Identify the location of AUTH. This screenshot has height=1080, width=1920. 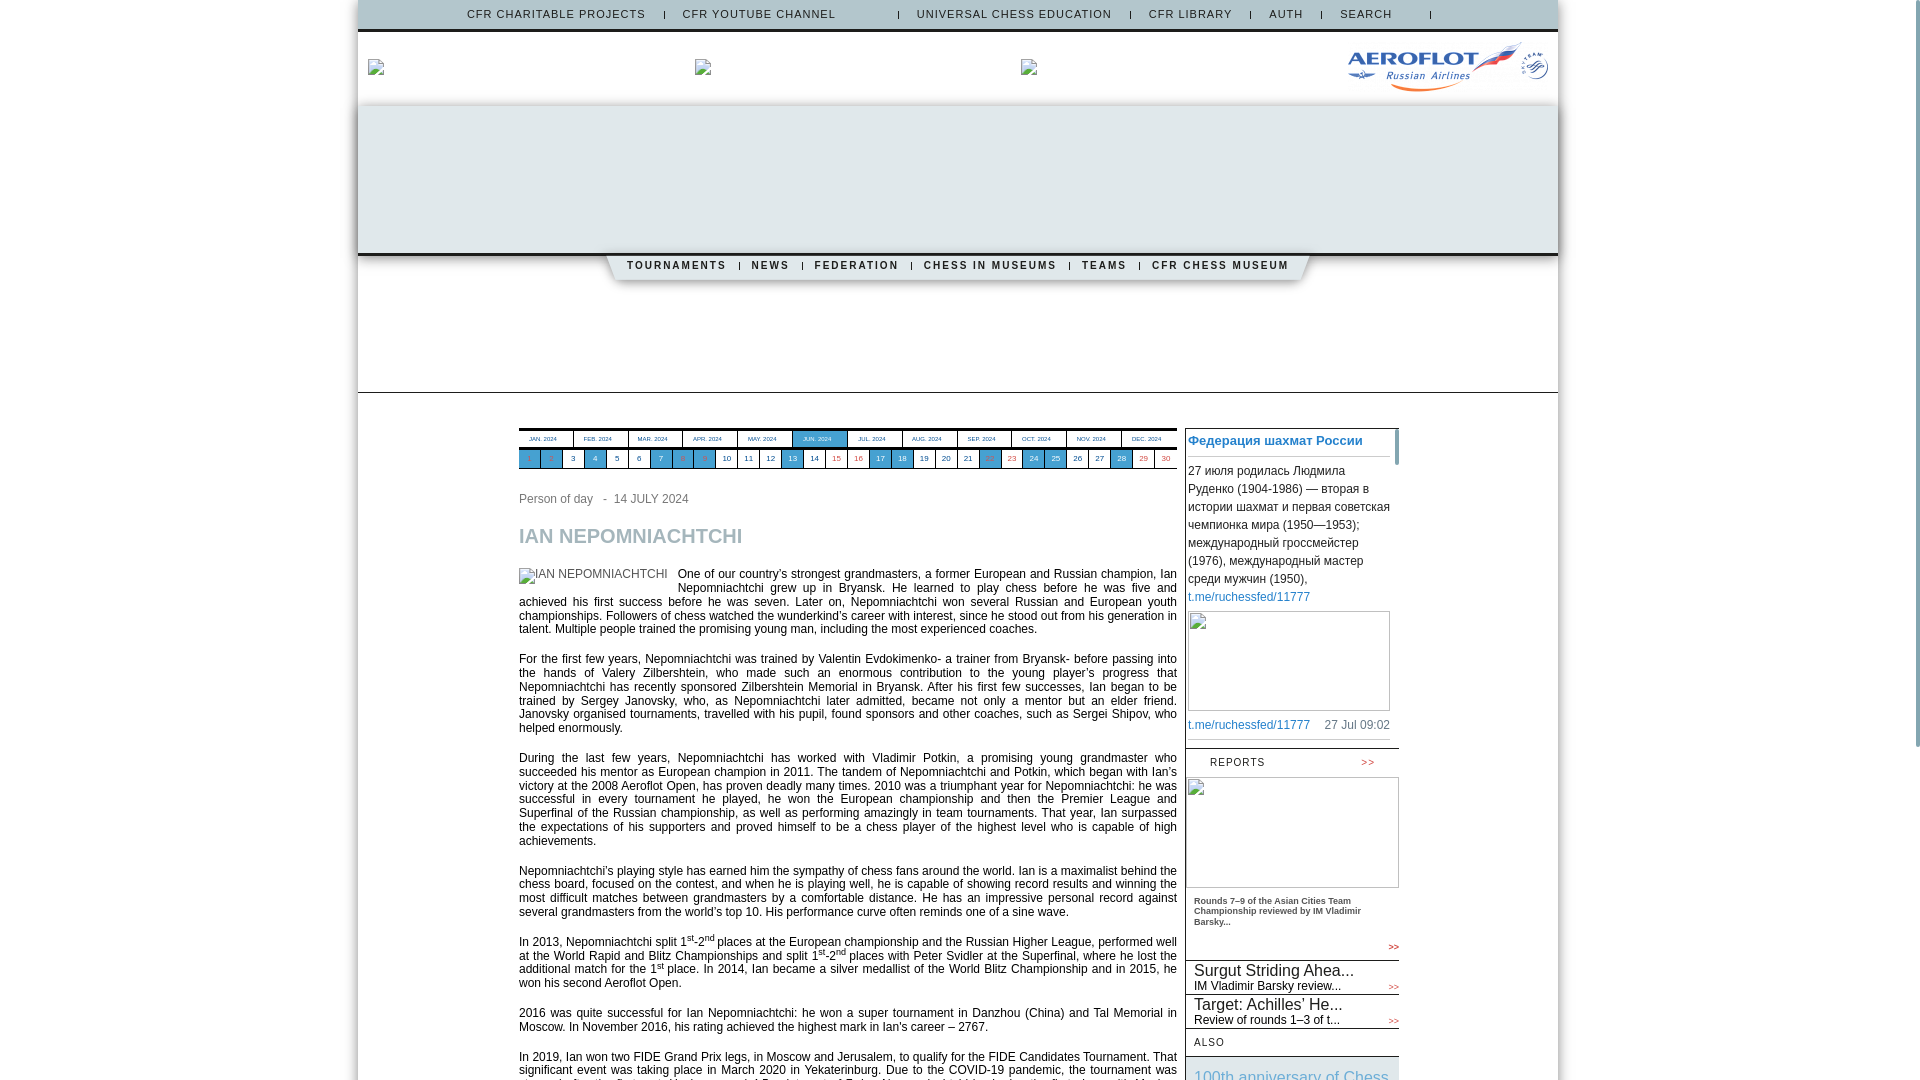
(1286, 14).